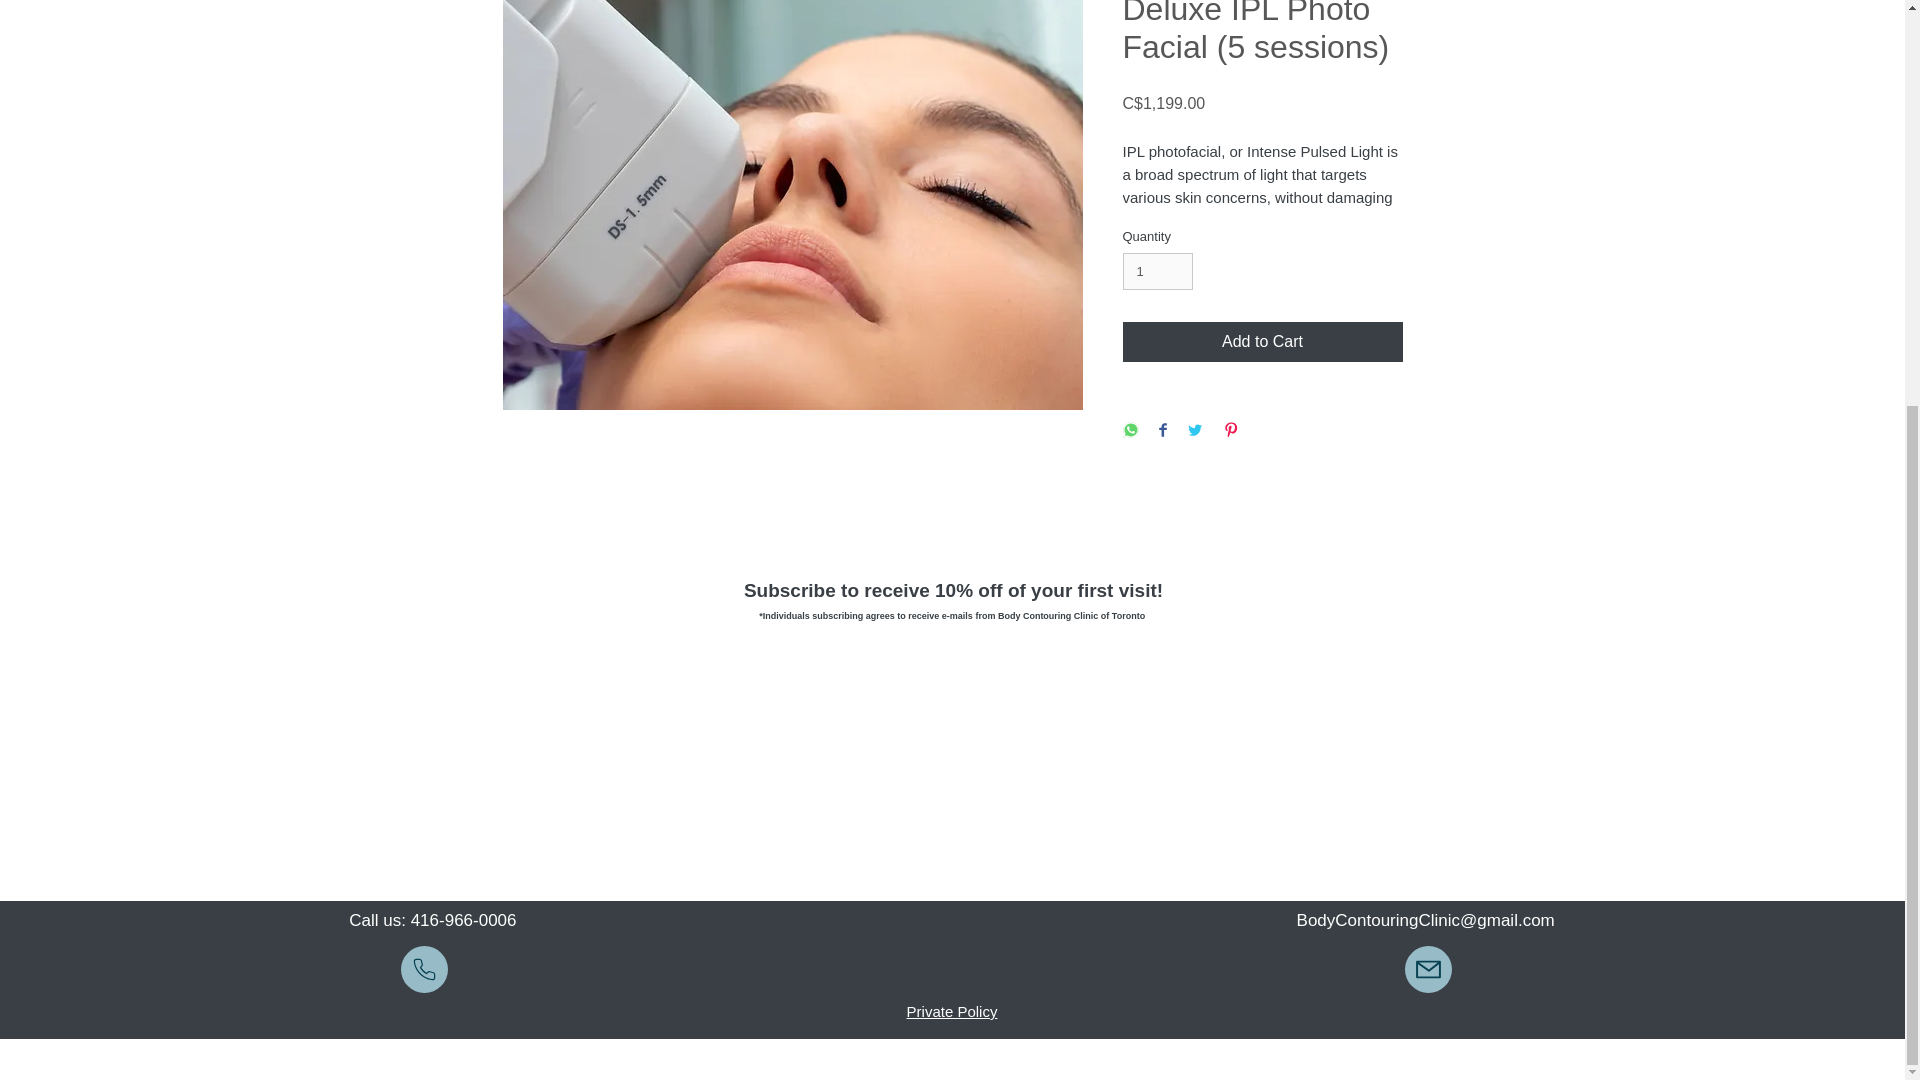 The width and height of the screenshot is (1920, 1080). I want to click on Add to Cart, so click(1261, 341).